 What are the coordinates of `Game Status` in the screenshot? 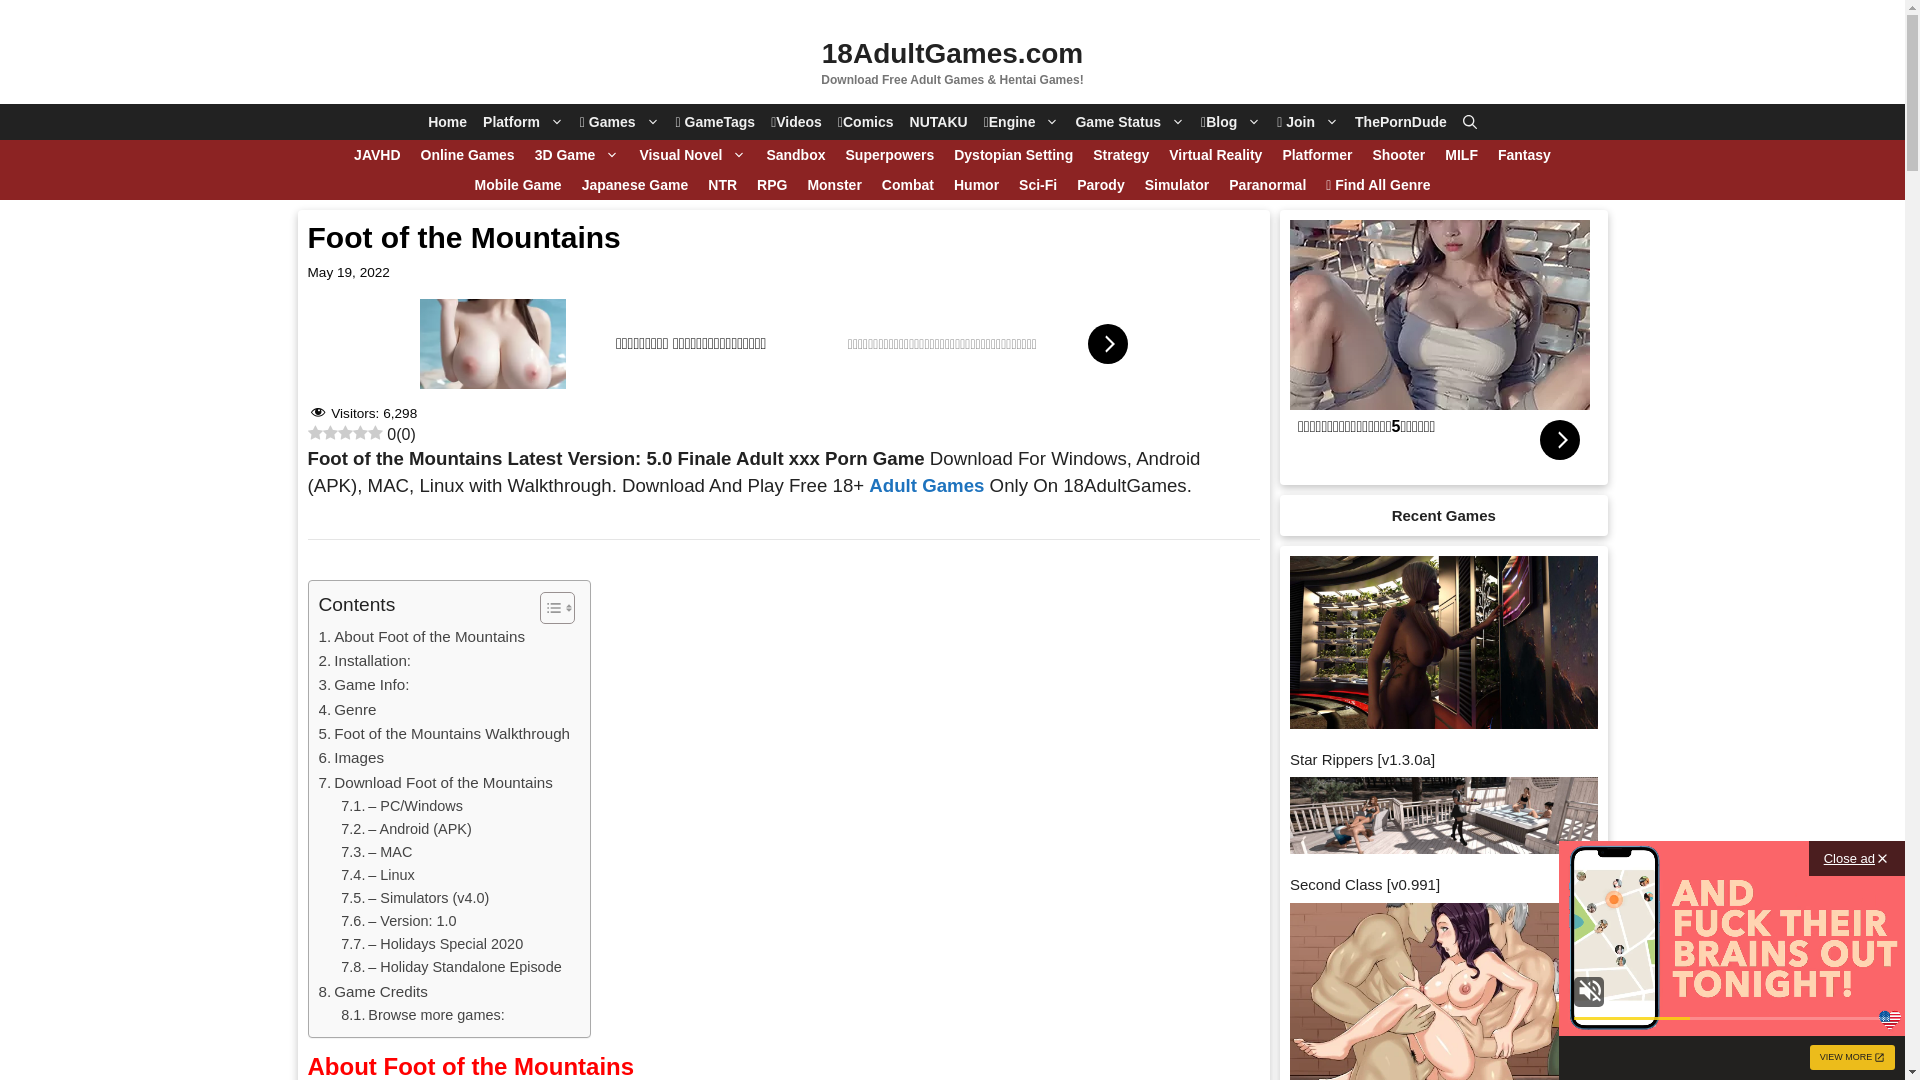 It's located at (1130, 122).